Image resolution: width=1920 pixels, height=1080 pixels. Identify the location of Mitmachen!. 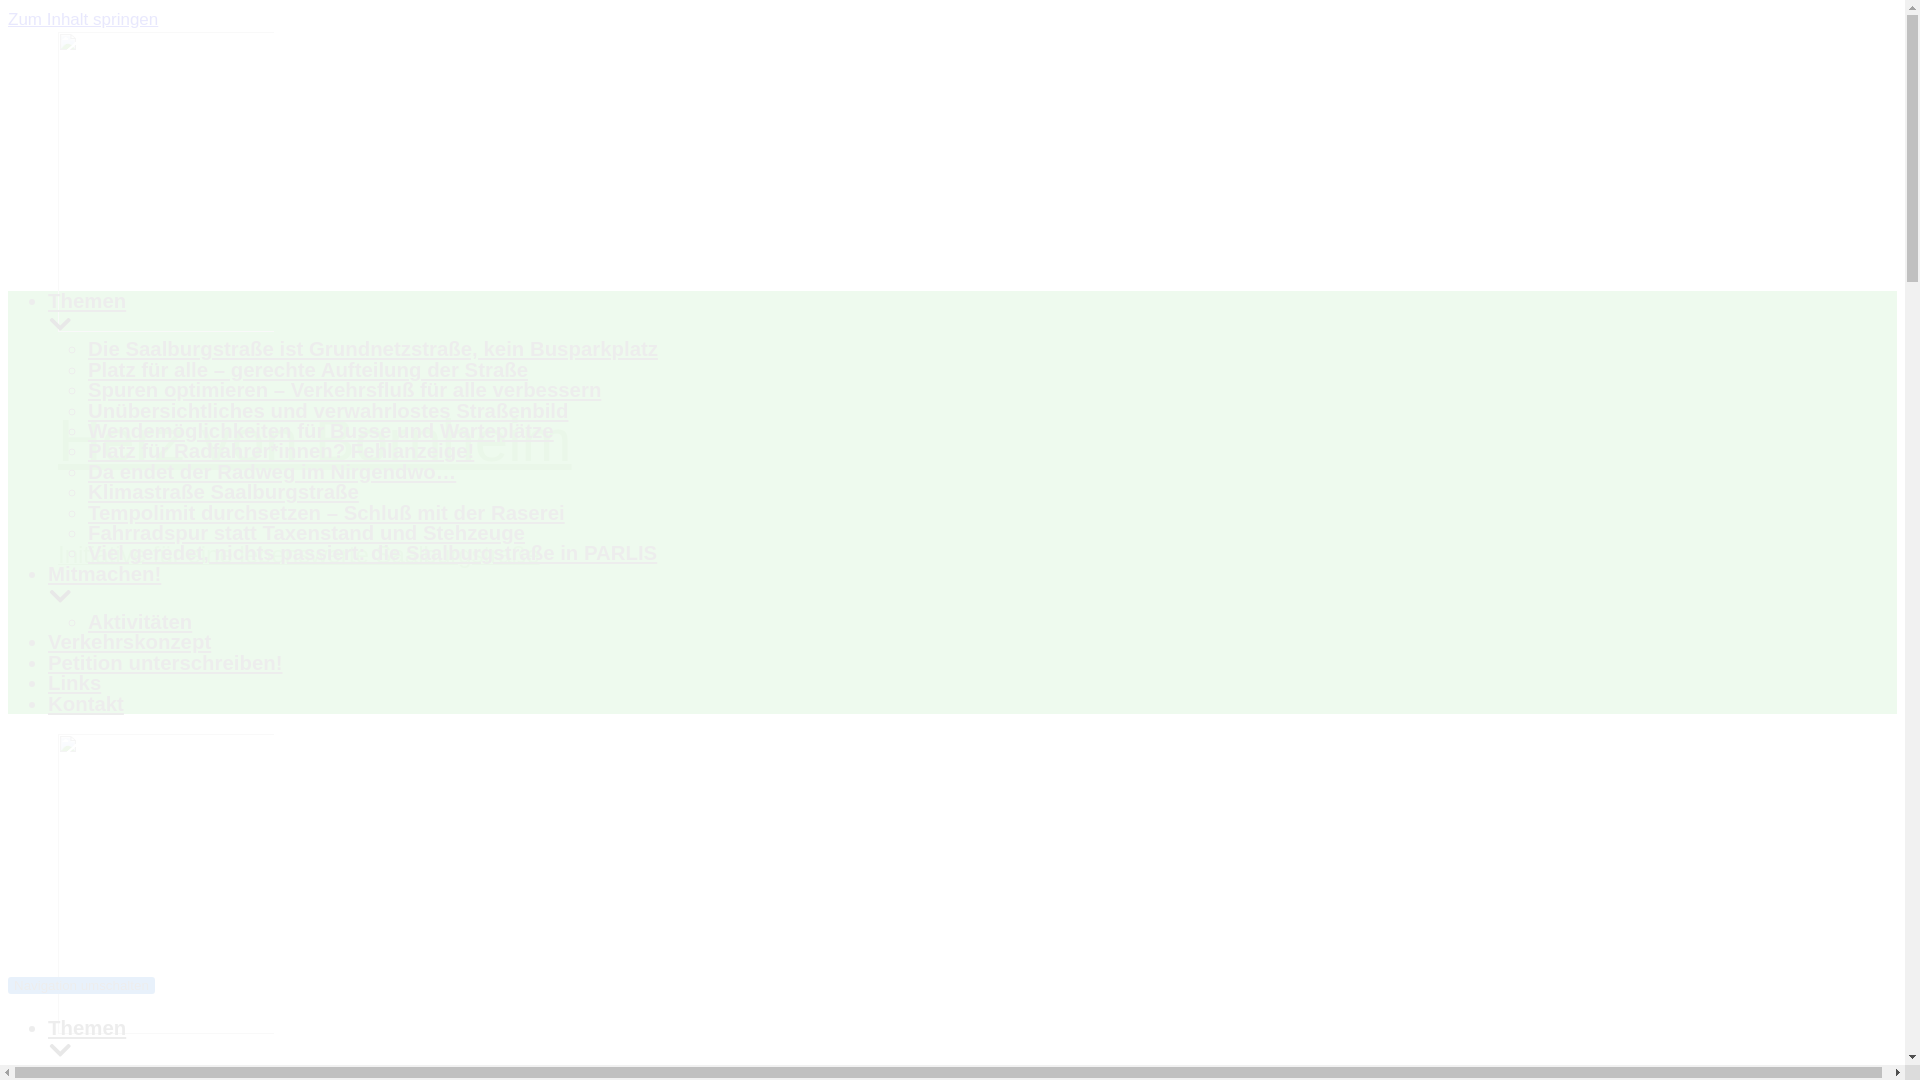
(914, 587).